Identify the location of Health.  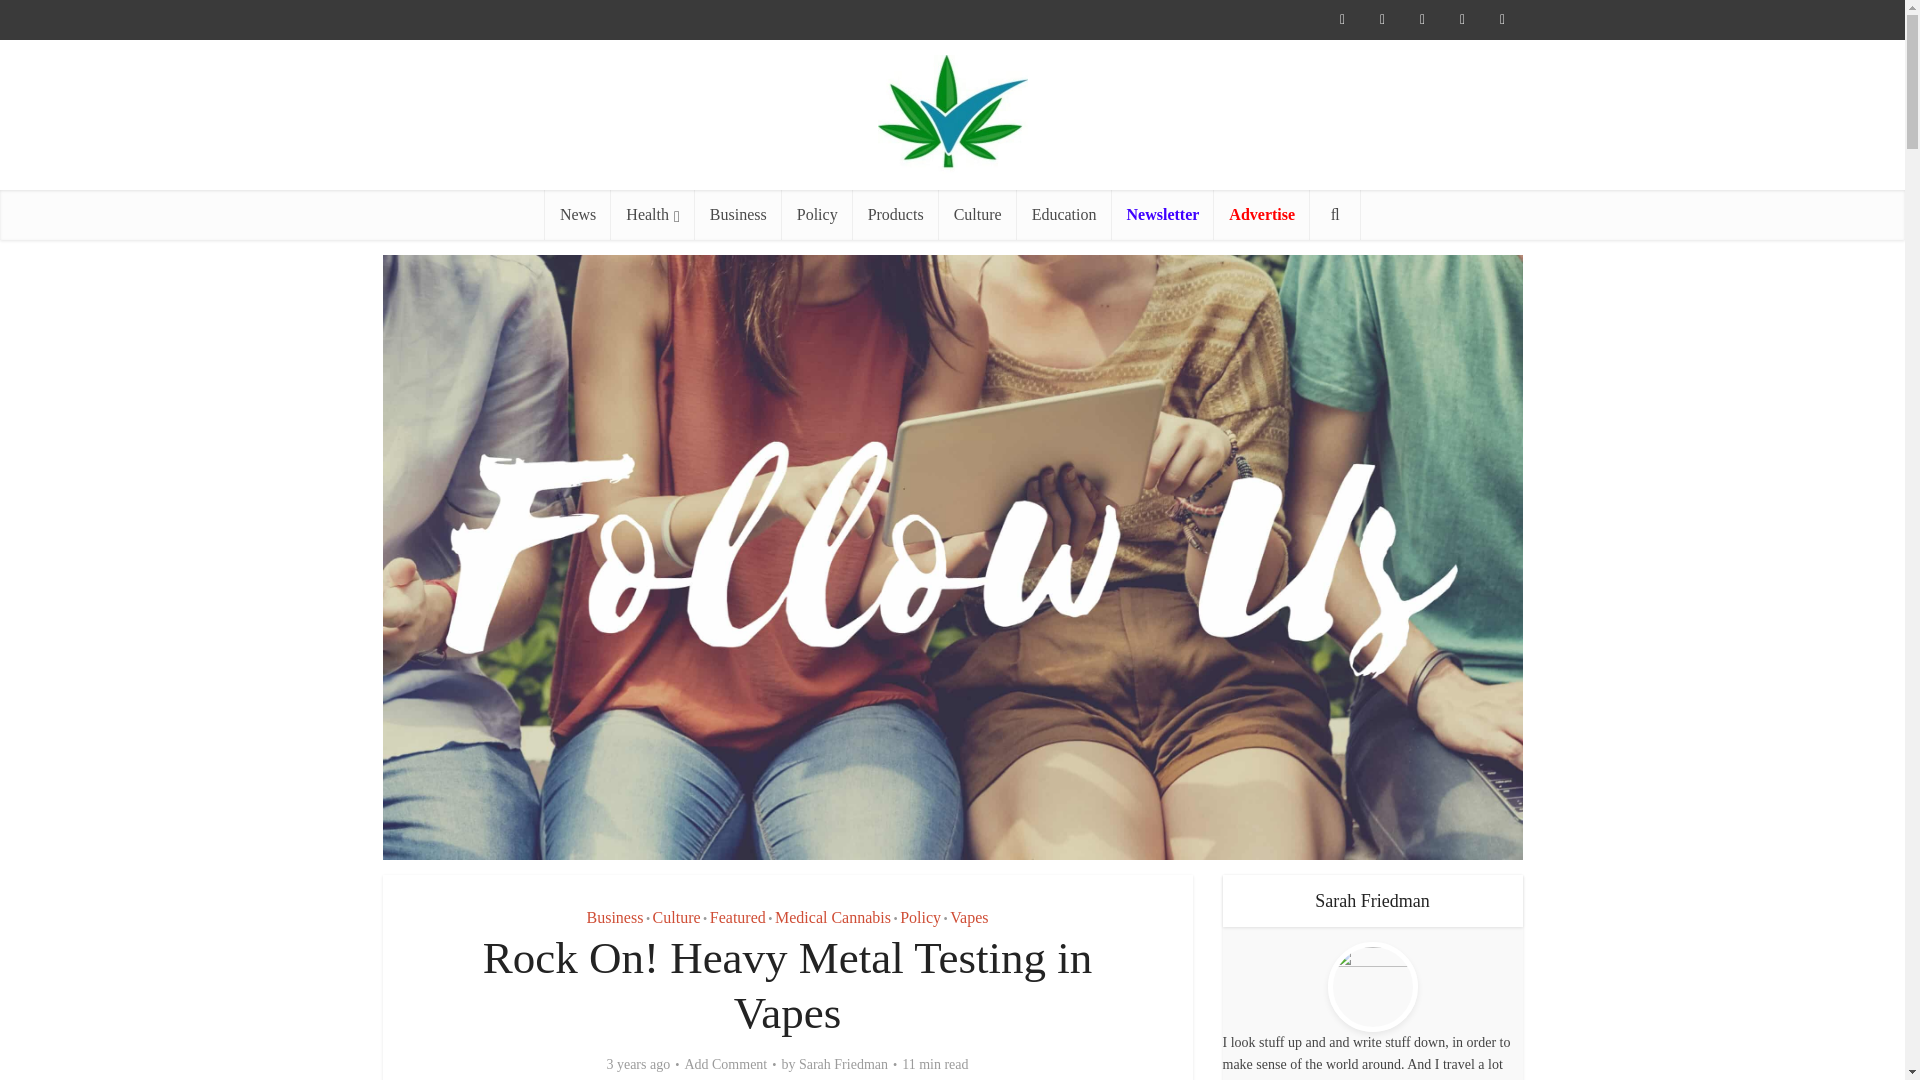
(652, 214).